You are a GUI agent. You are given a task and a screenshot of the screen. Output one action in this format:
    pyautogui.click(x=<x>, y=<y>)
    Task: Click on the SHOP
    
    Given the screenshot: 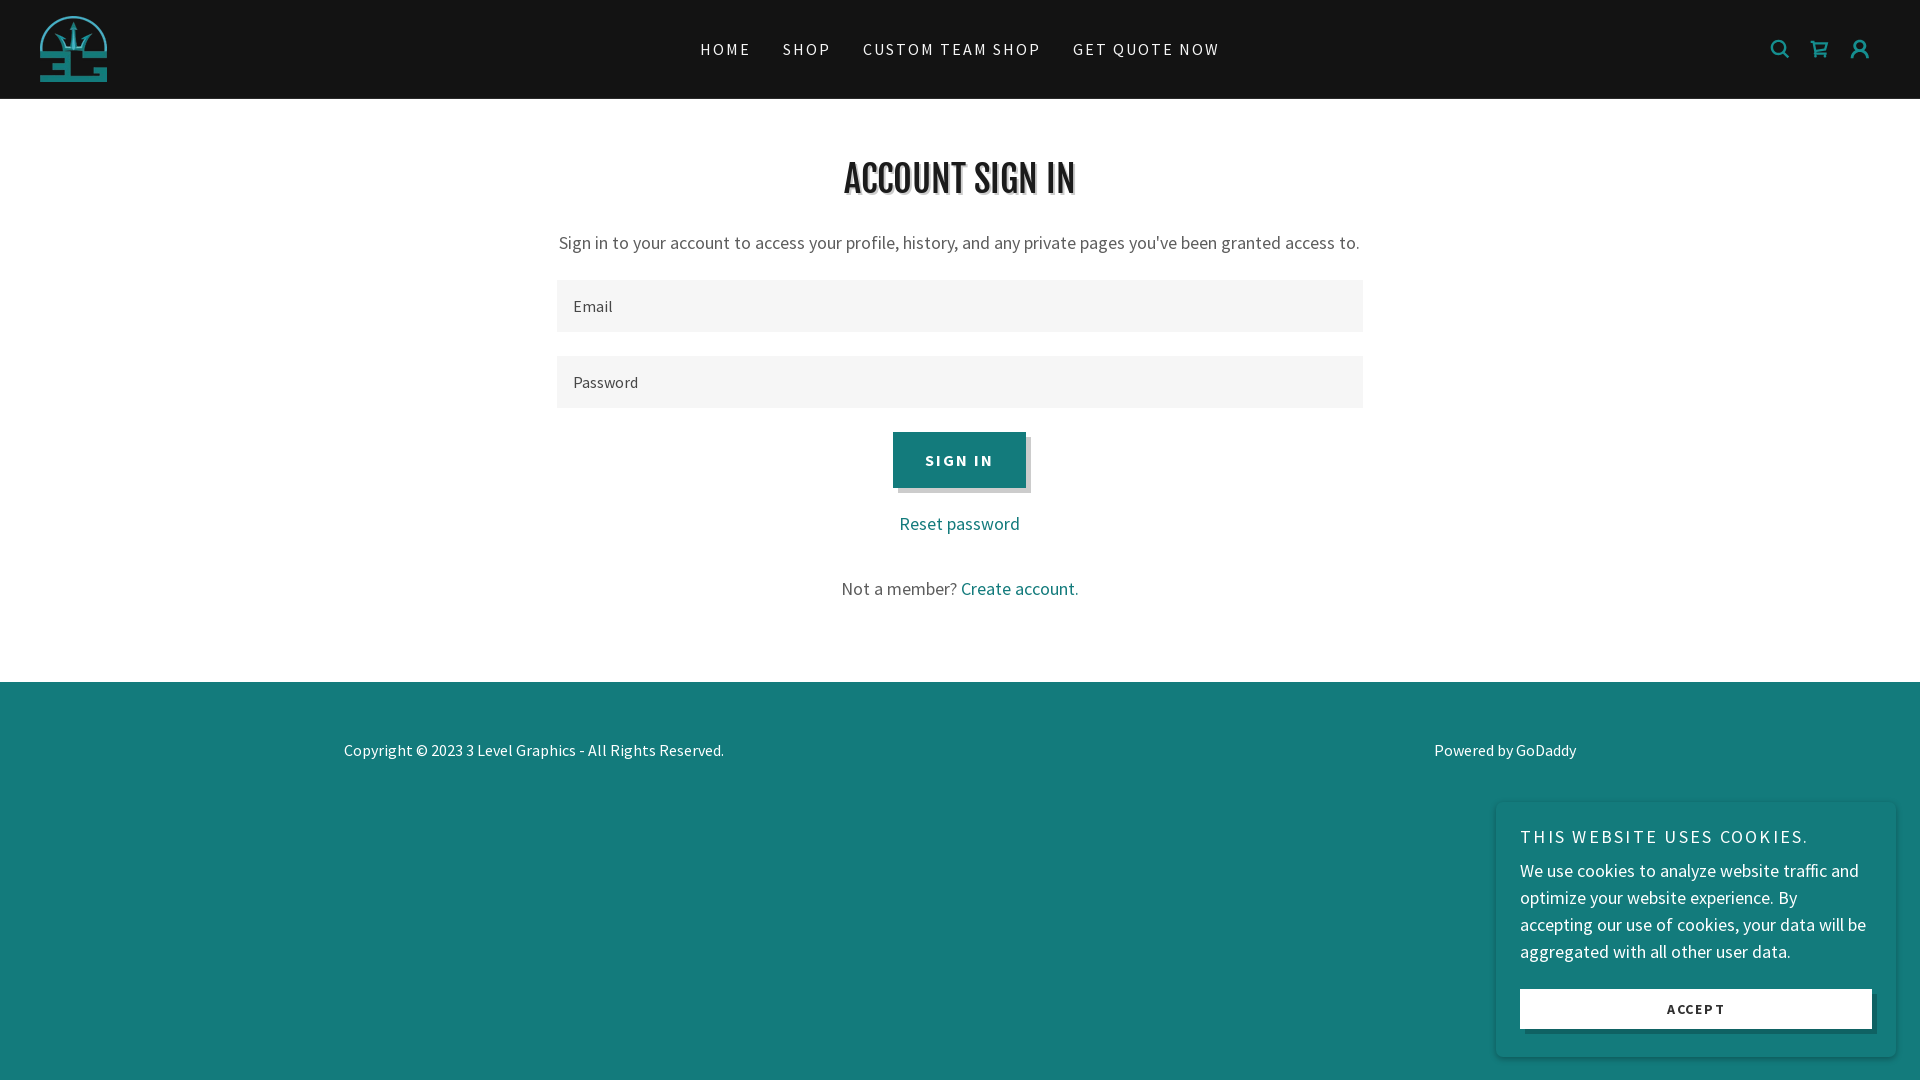 What is the action you would take?
    pyautogui.click(x=807, y=49)
    